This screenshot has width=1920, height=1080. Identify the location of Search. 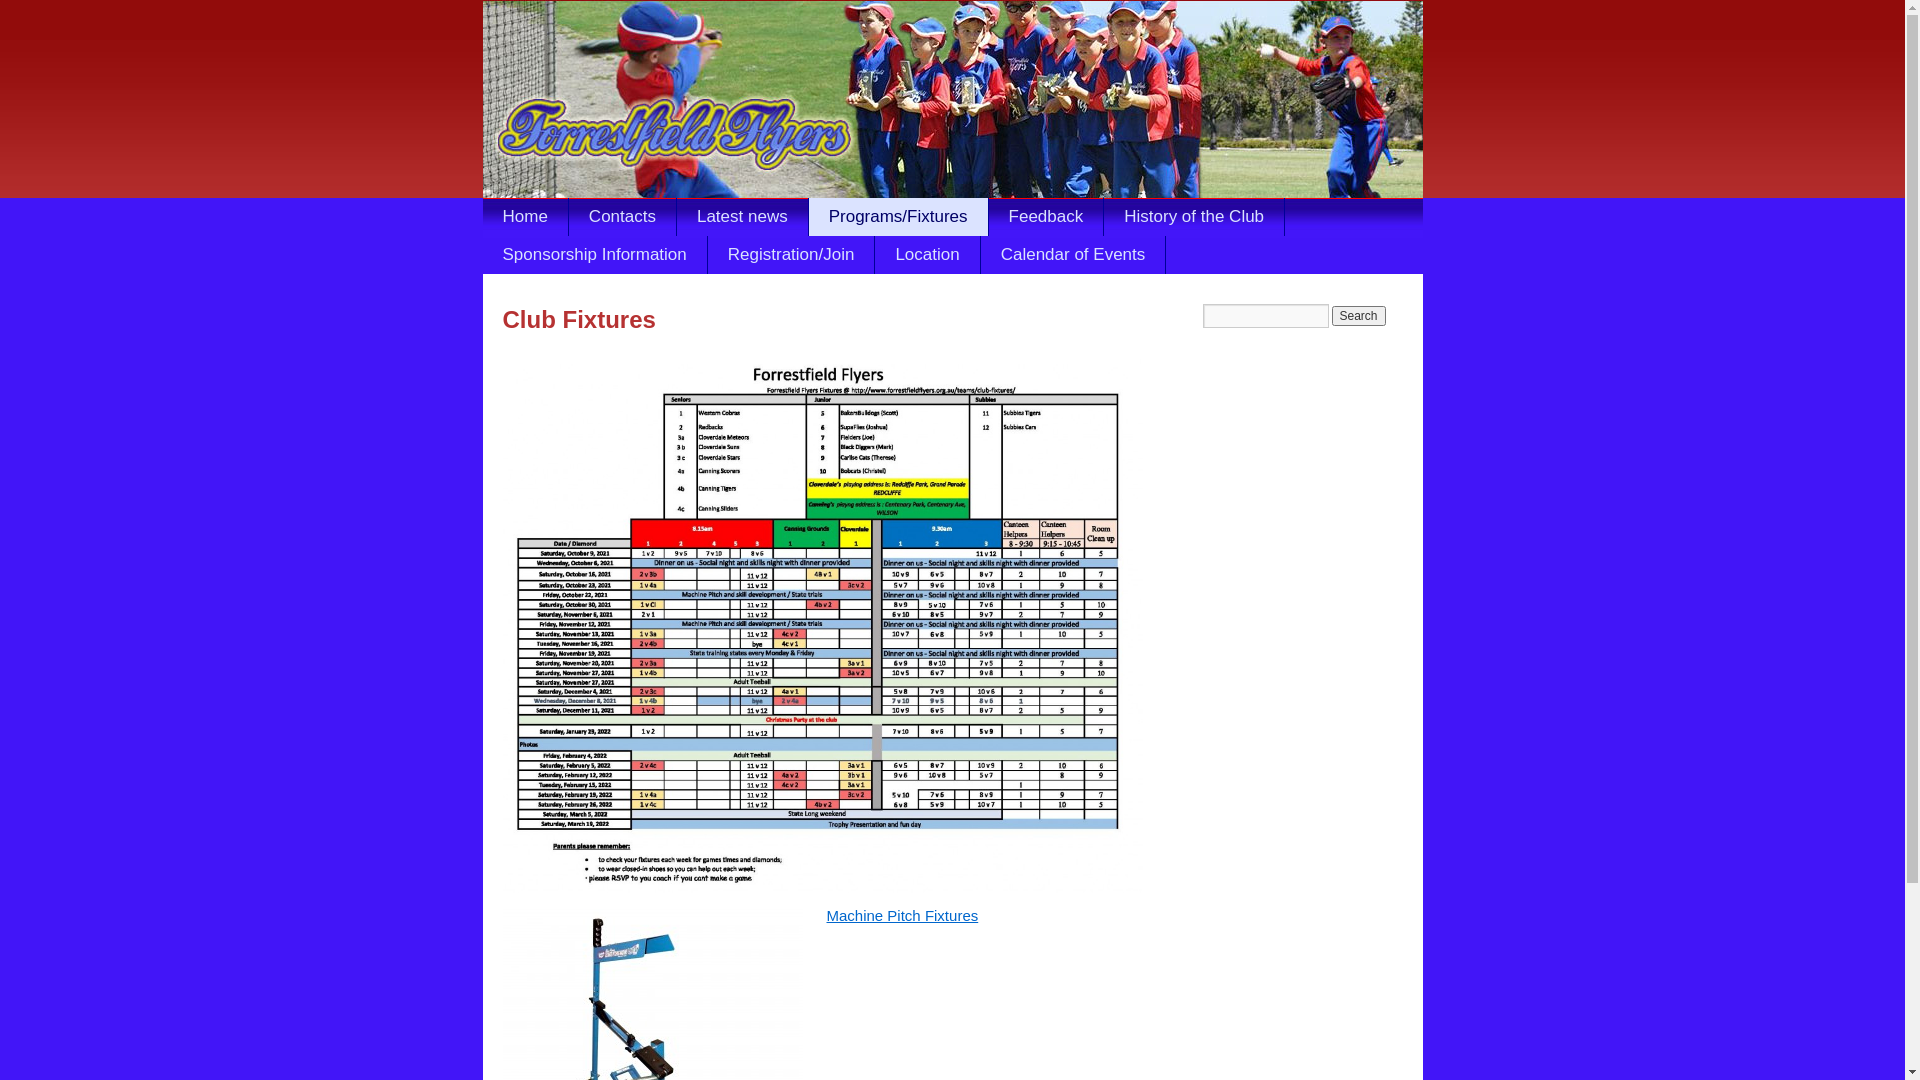
(1359, 316).